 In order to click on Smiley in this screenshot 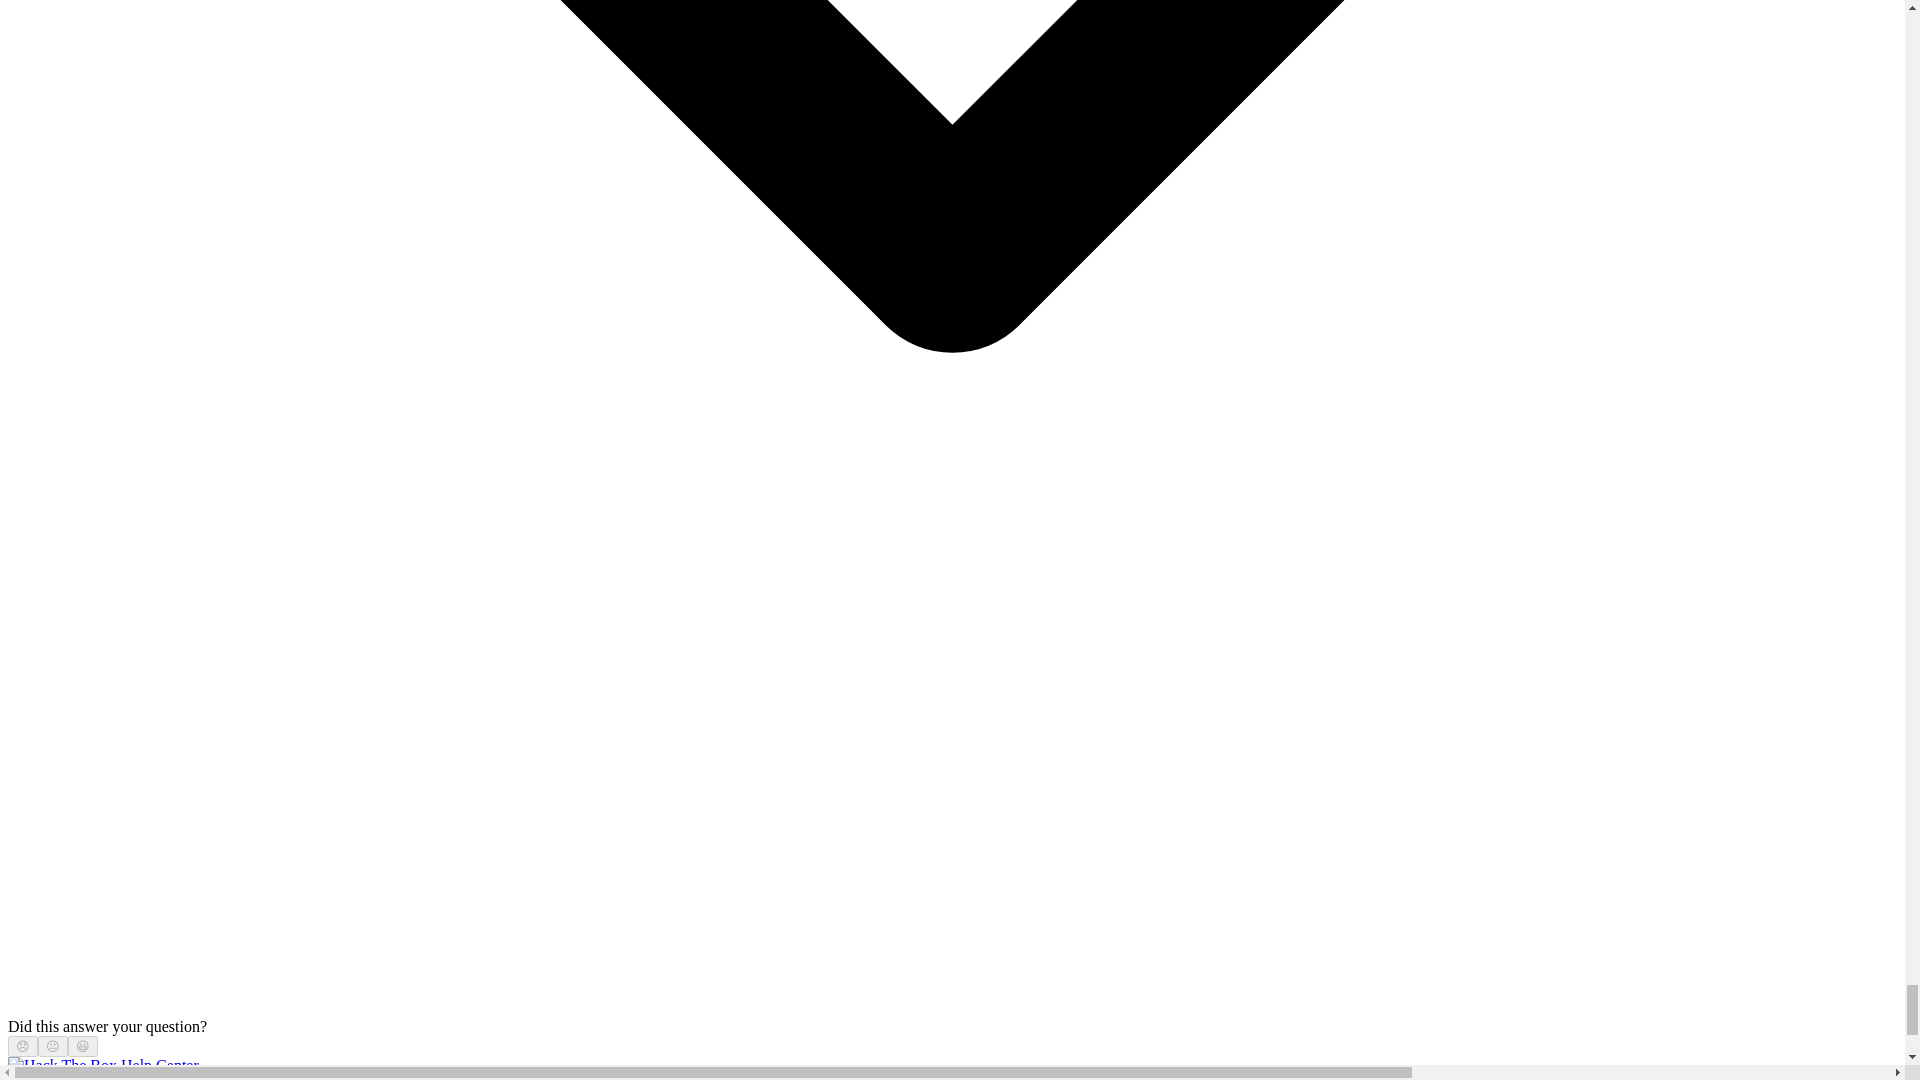, I will do `click(83, 1046)`.